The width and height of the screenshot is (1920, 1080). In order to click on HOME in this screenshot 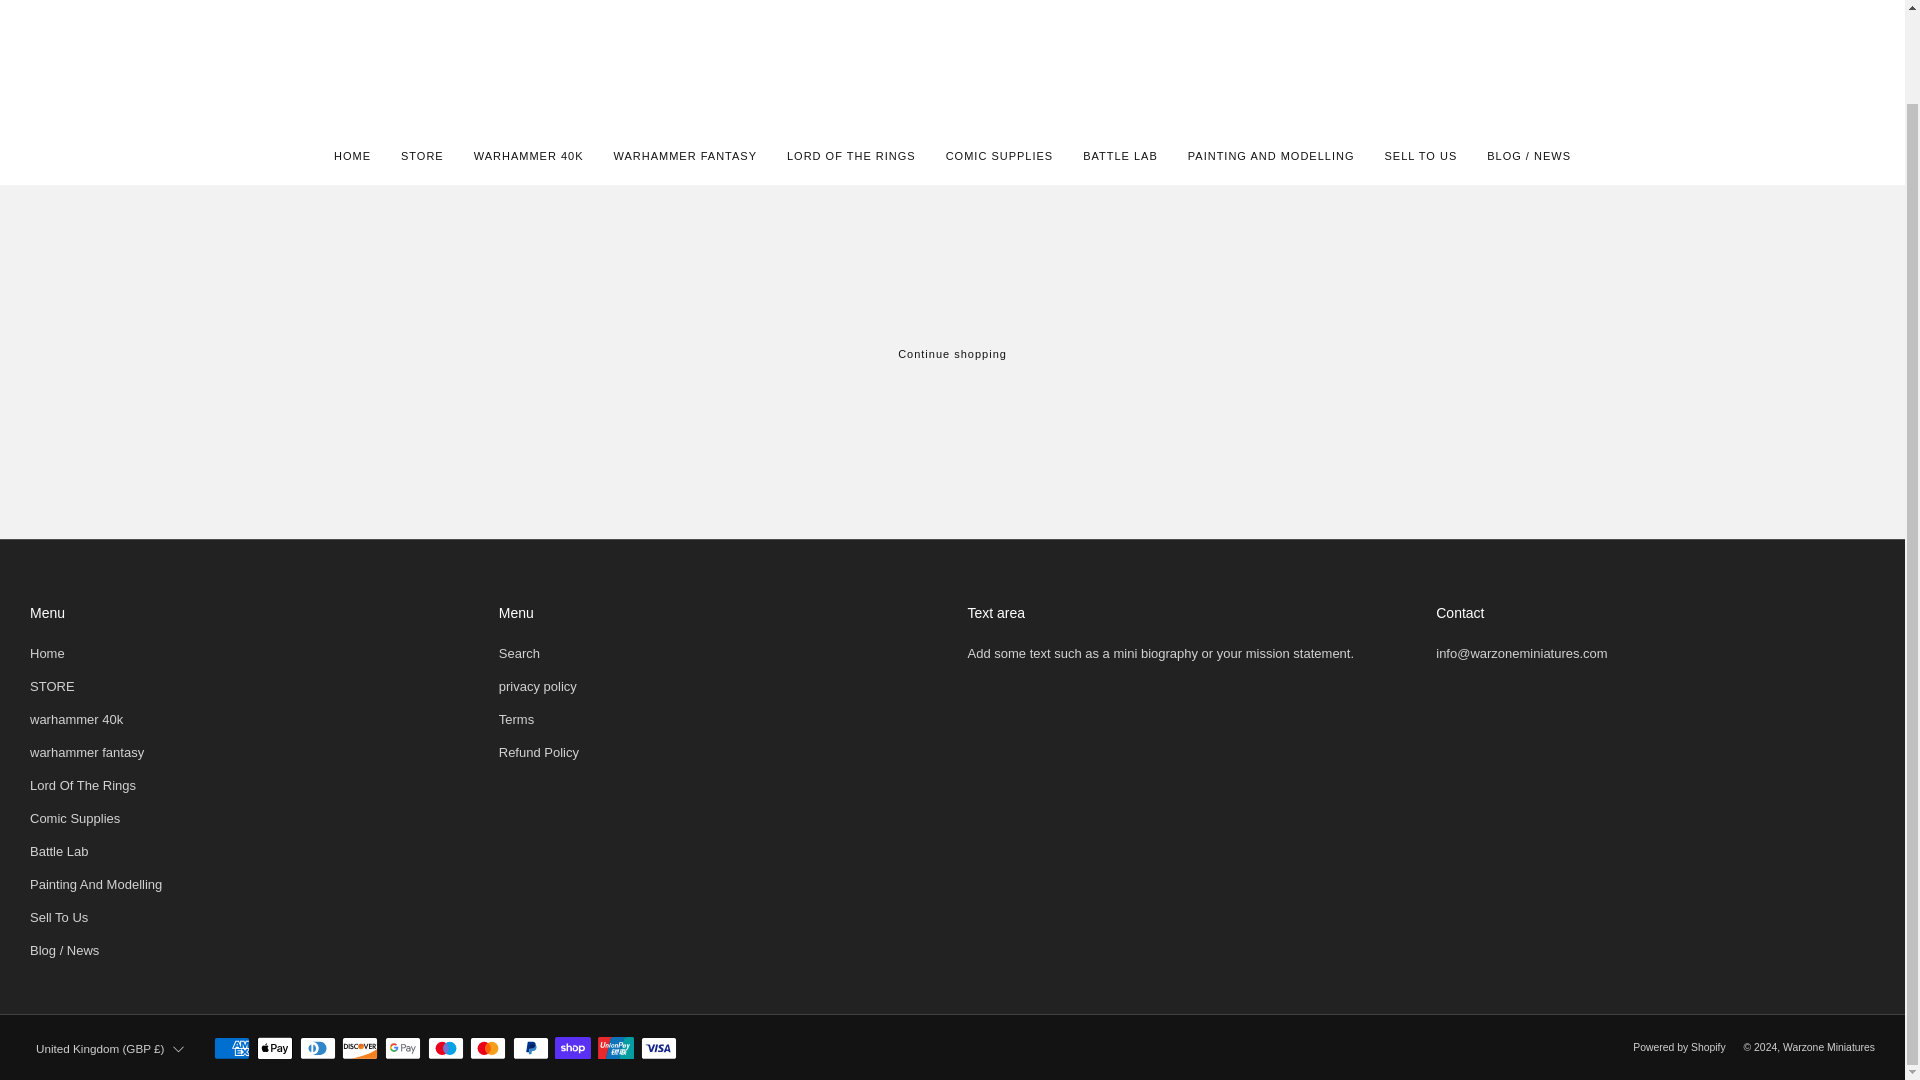, I will do `click(352, 156)`.